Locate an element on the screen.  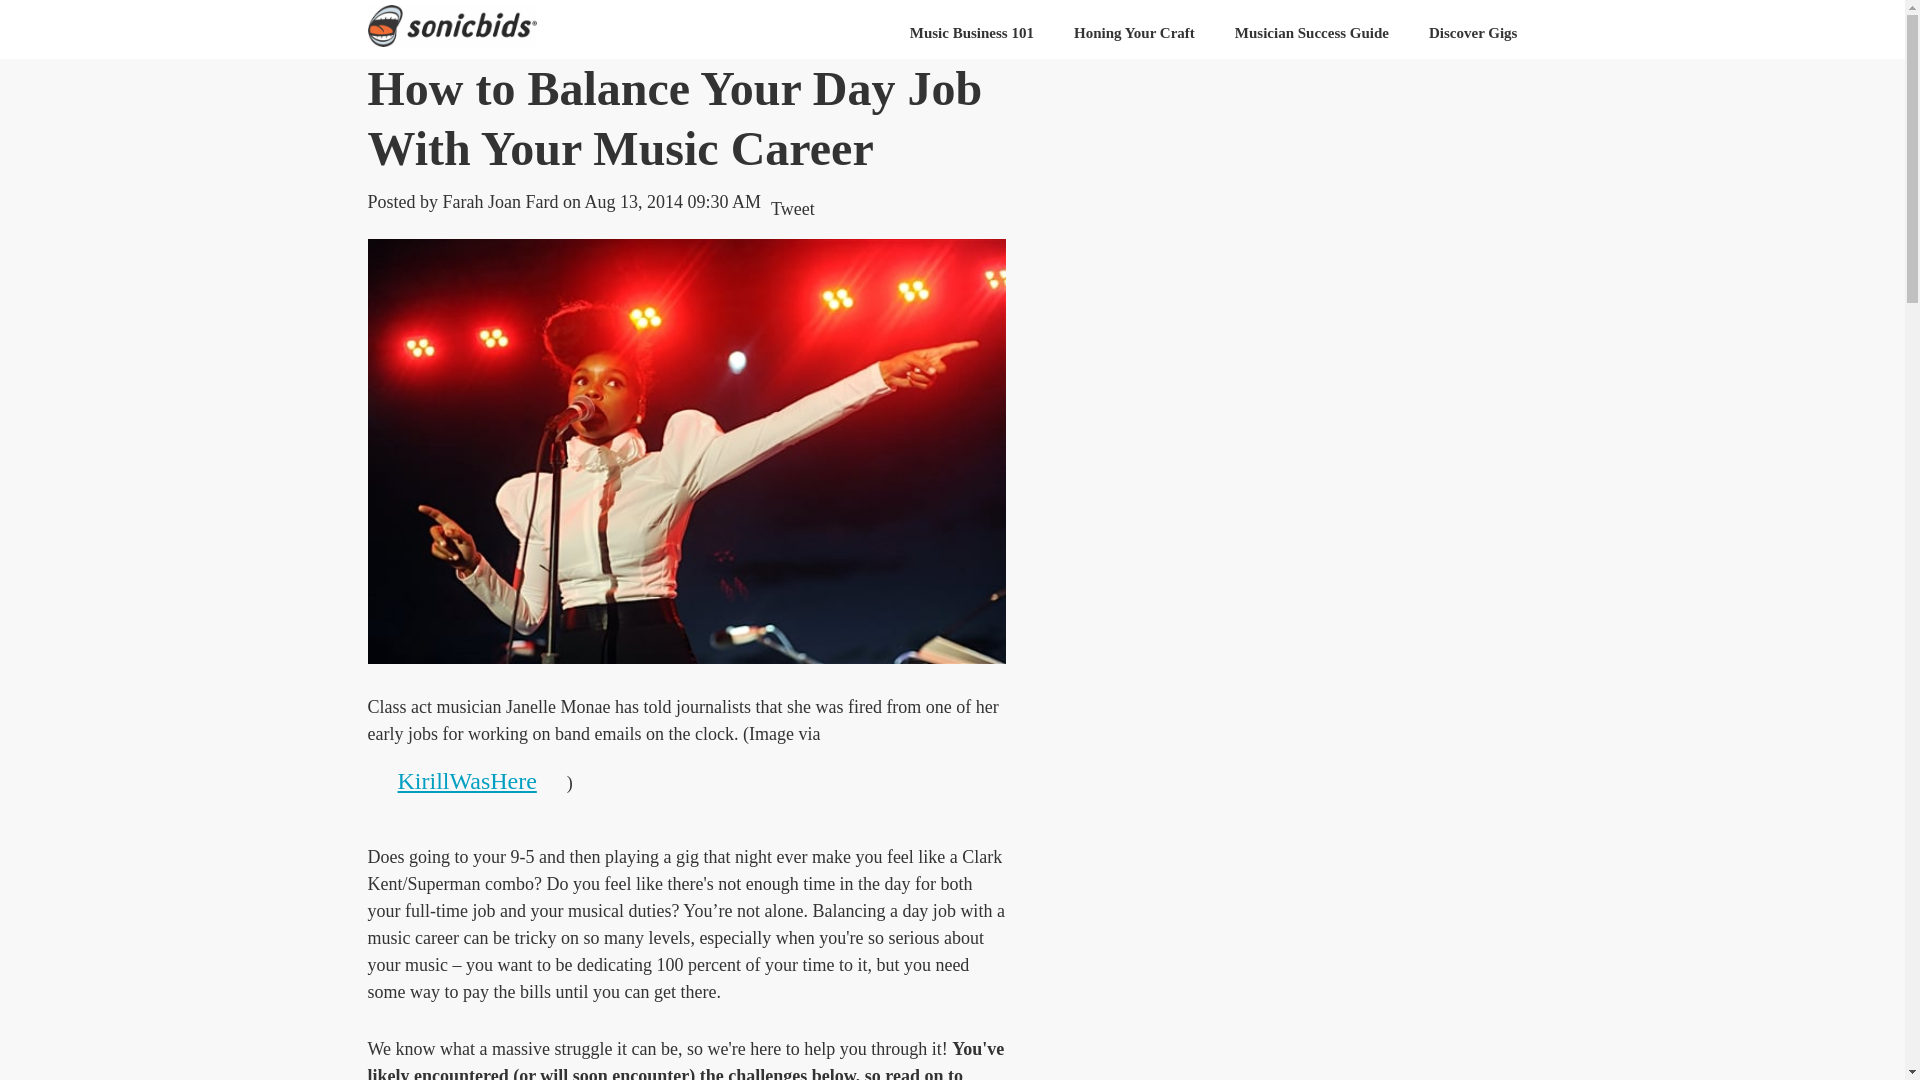
Musician Success Guide is located at coordinates (1312, 33).